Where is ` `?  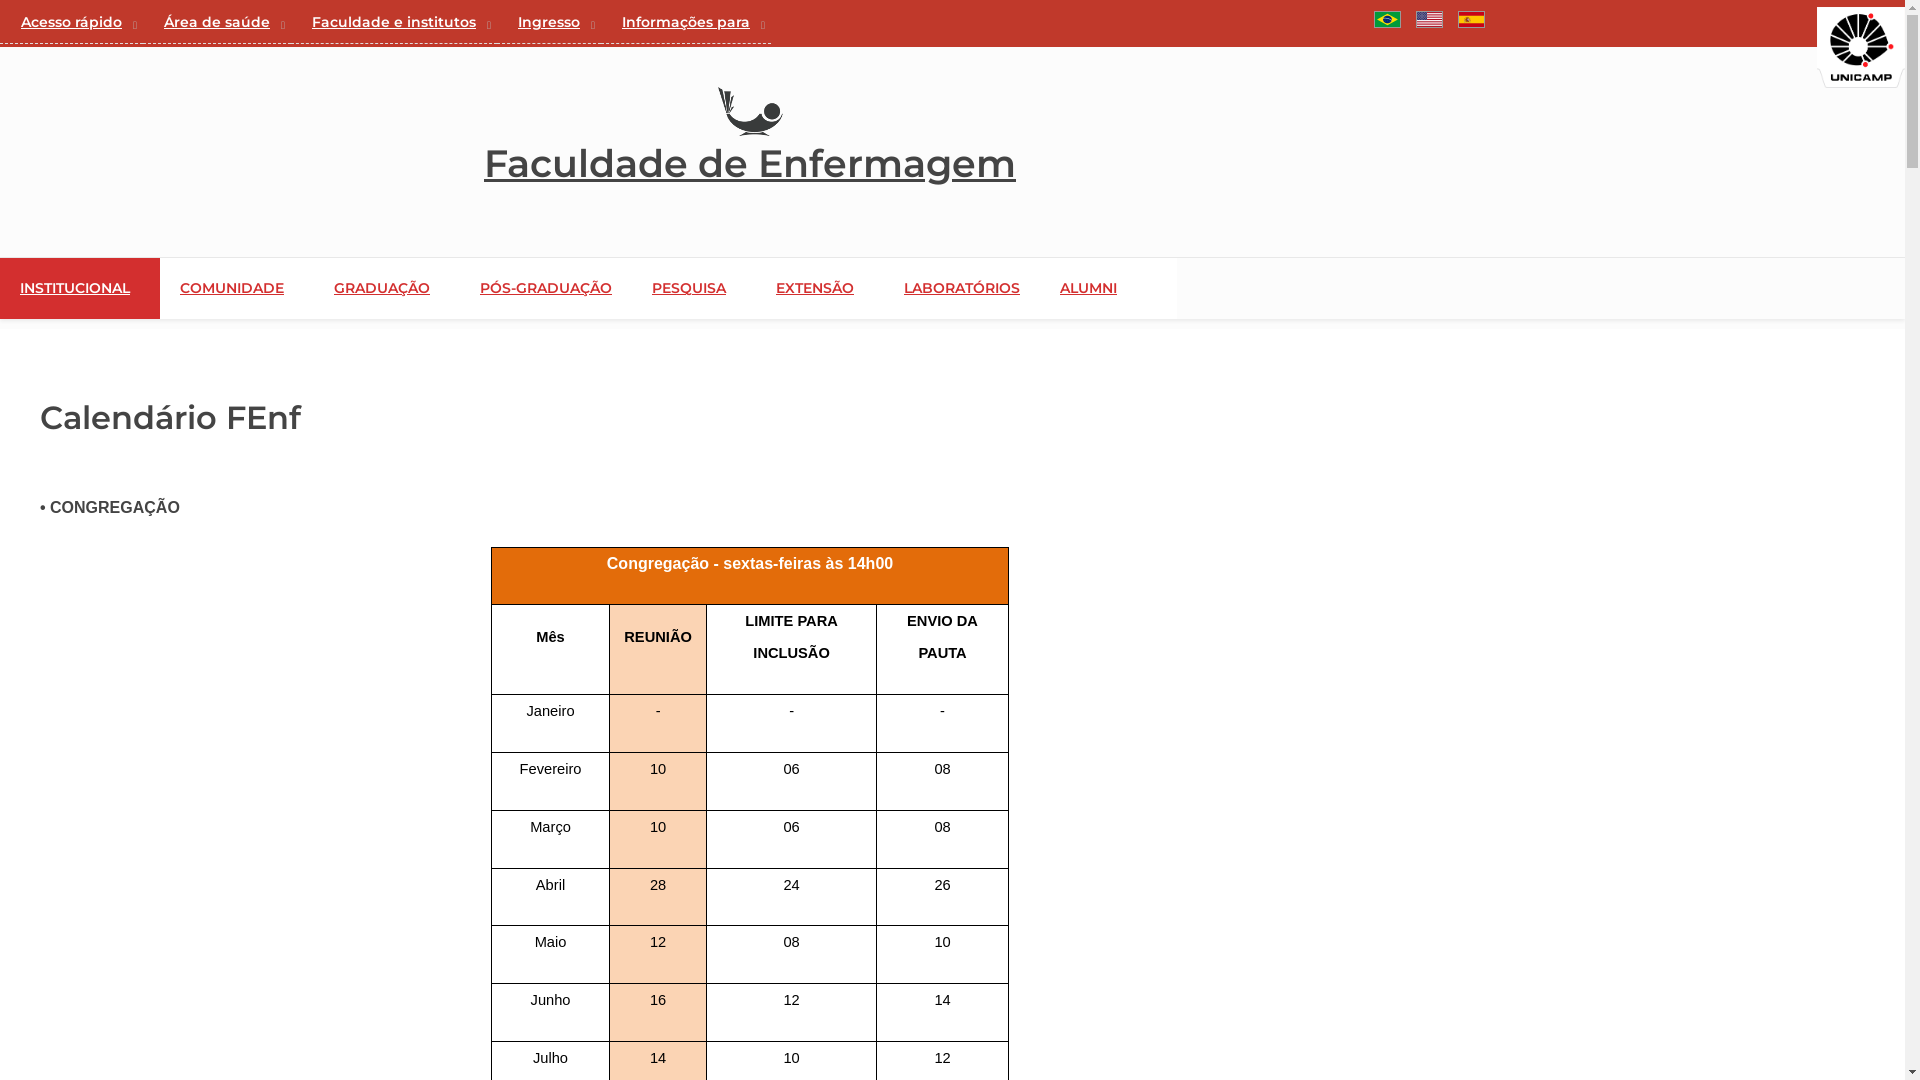
  is located at coordinates (1367, 21).